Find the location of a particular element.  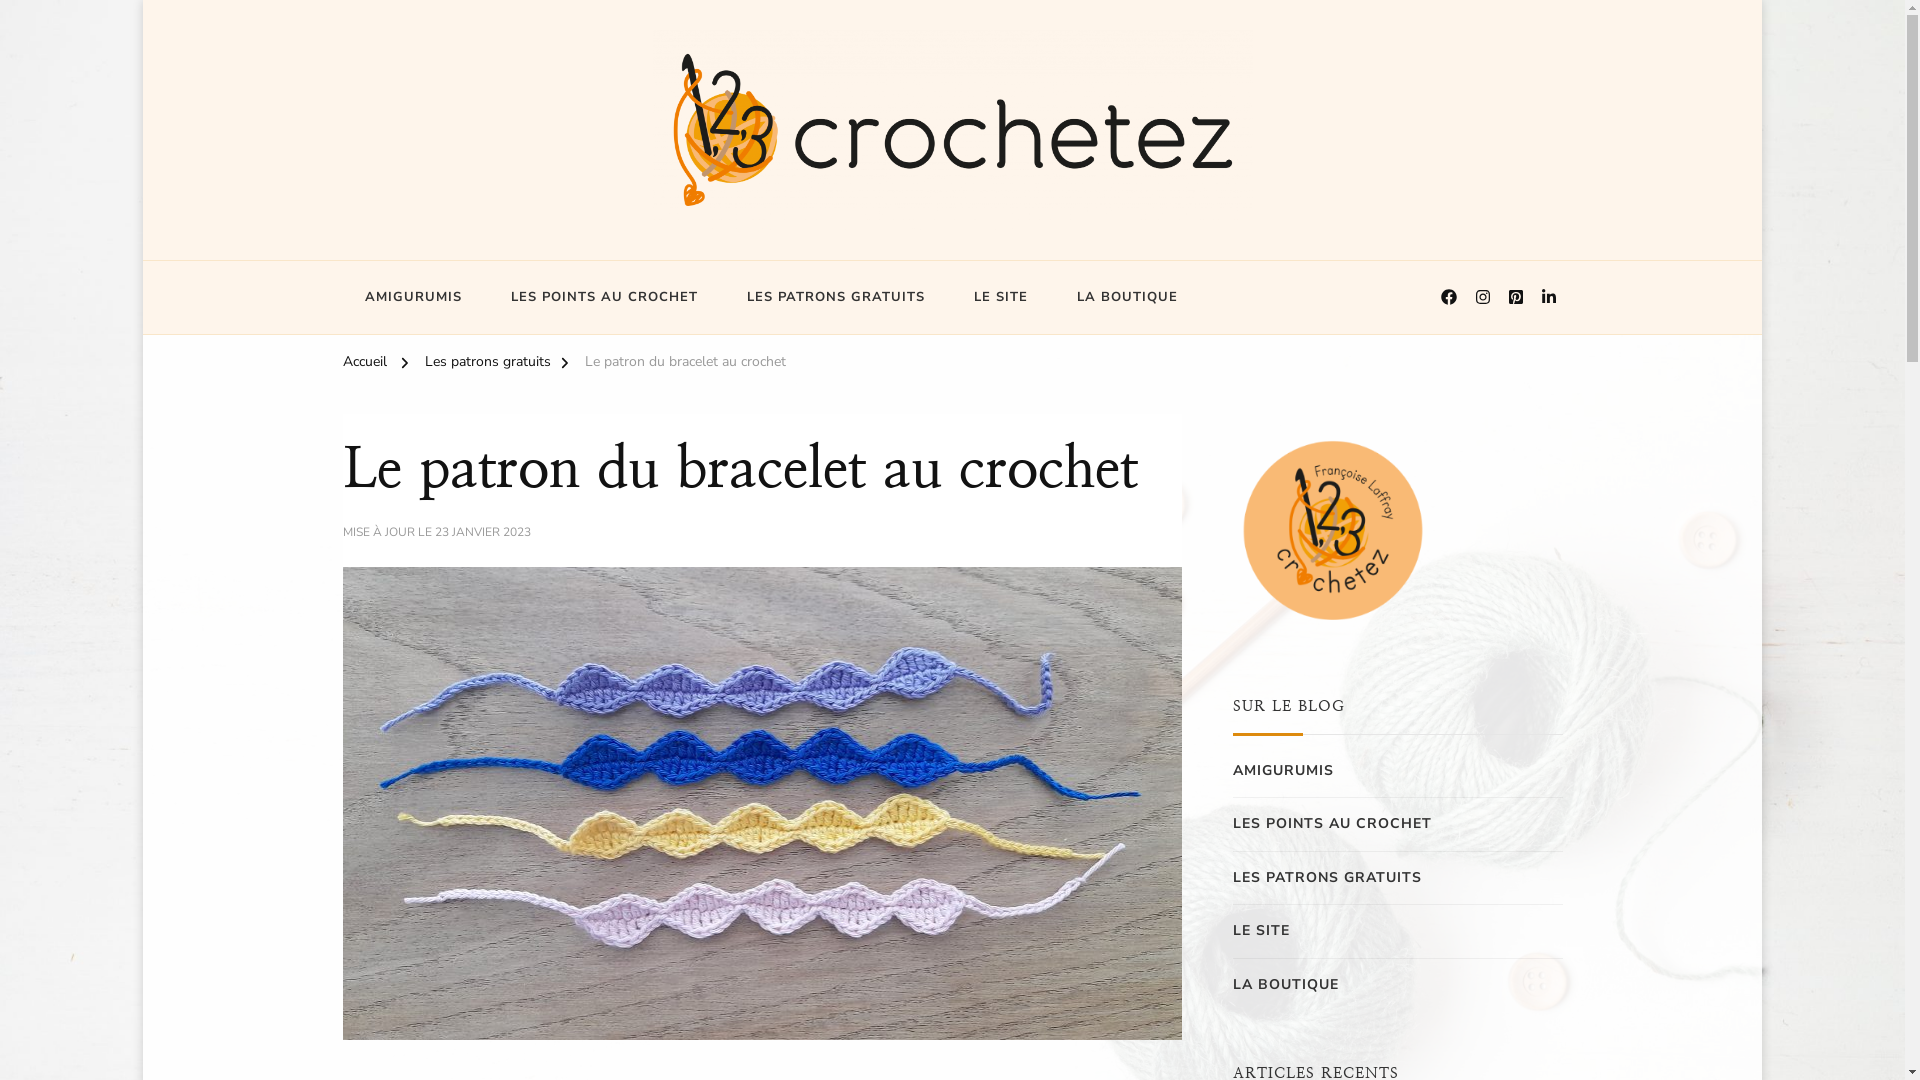

AMIGURUMIS is located at coordinates (412, 298).